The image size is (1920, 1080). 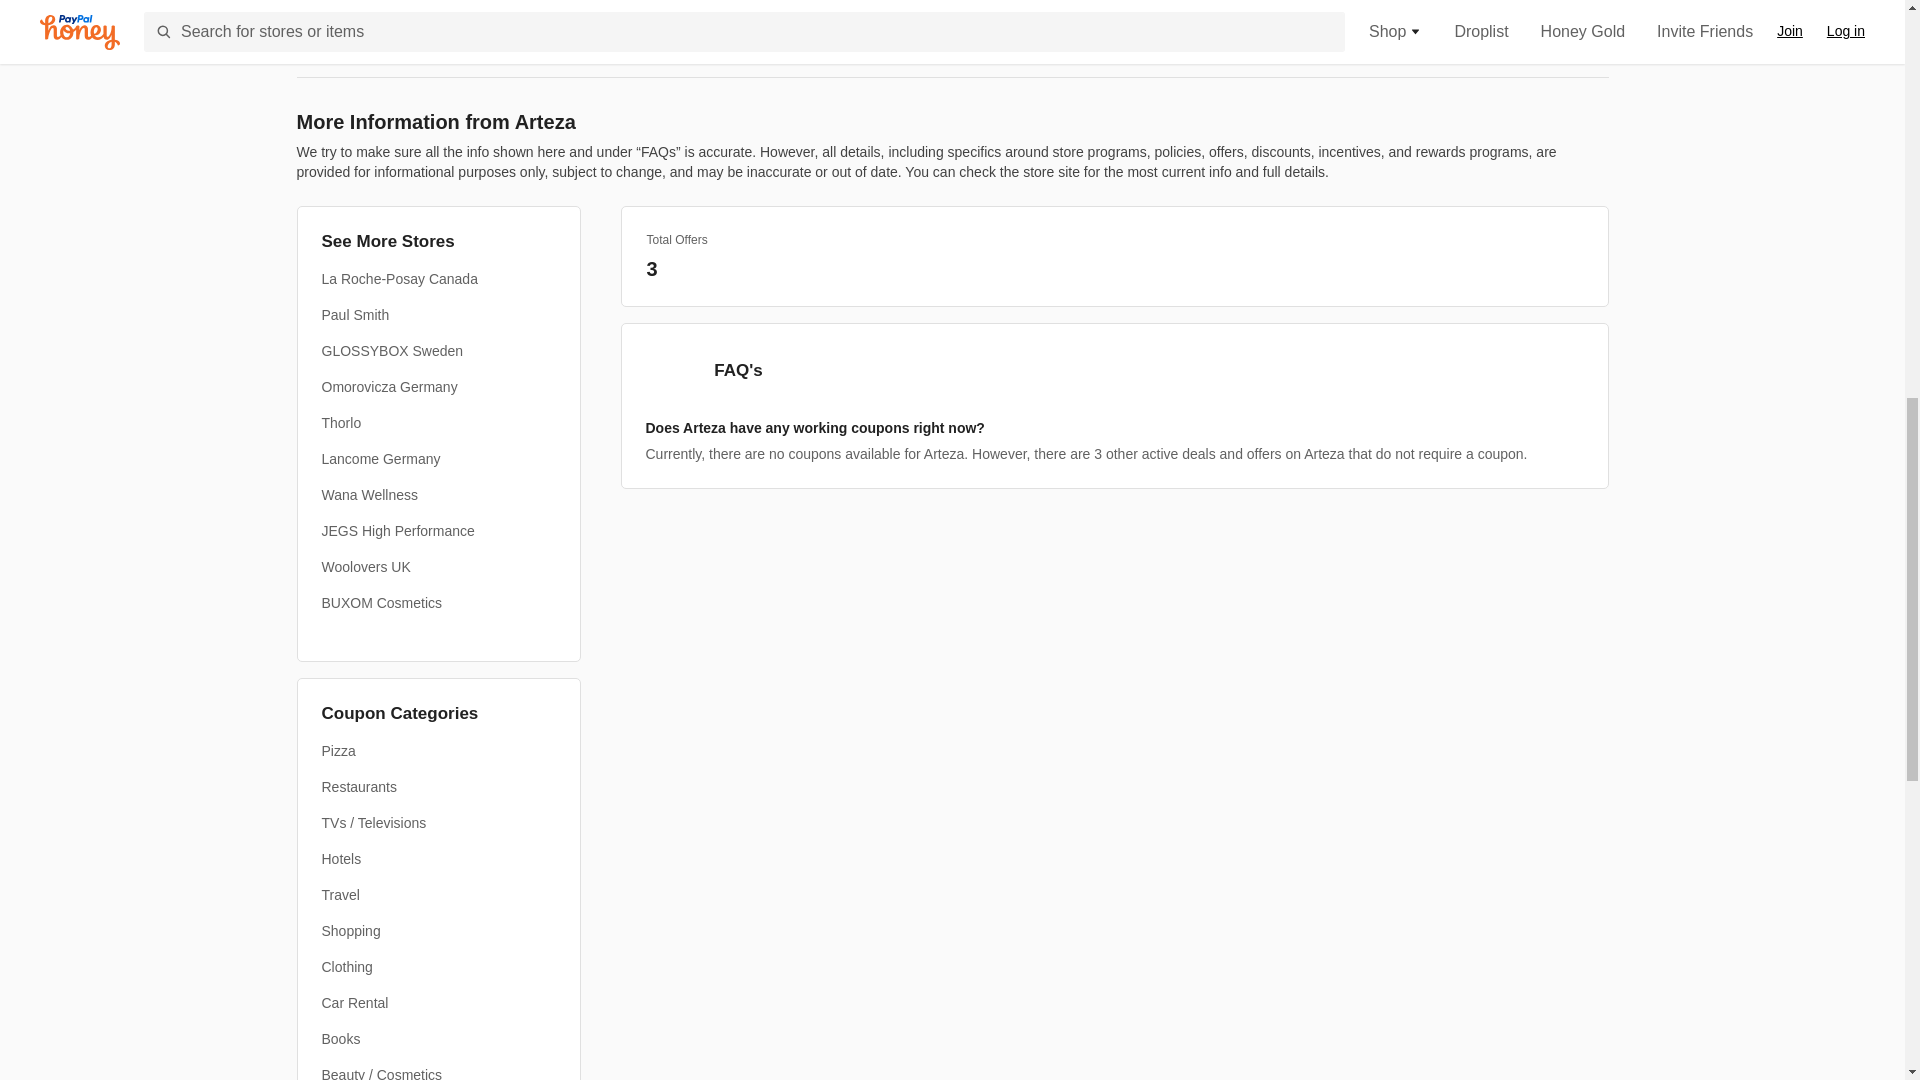 I want to click on Omorovicza Germany, so click(x=390, y=386).